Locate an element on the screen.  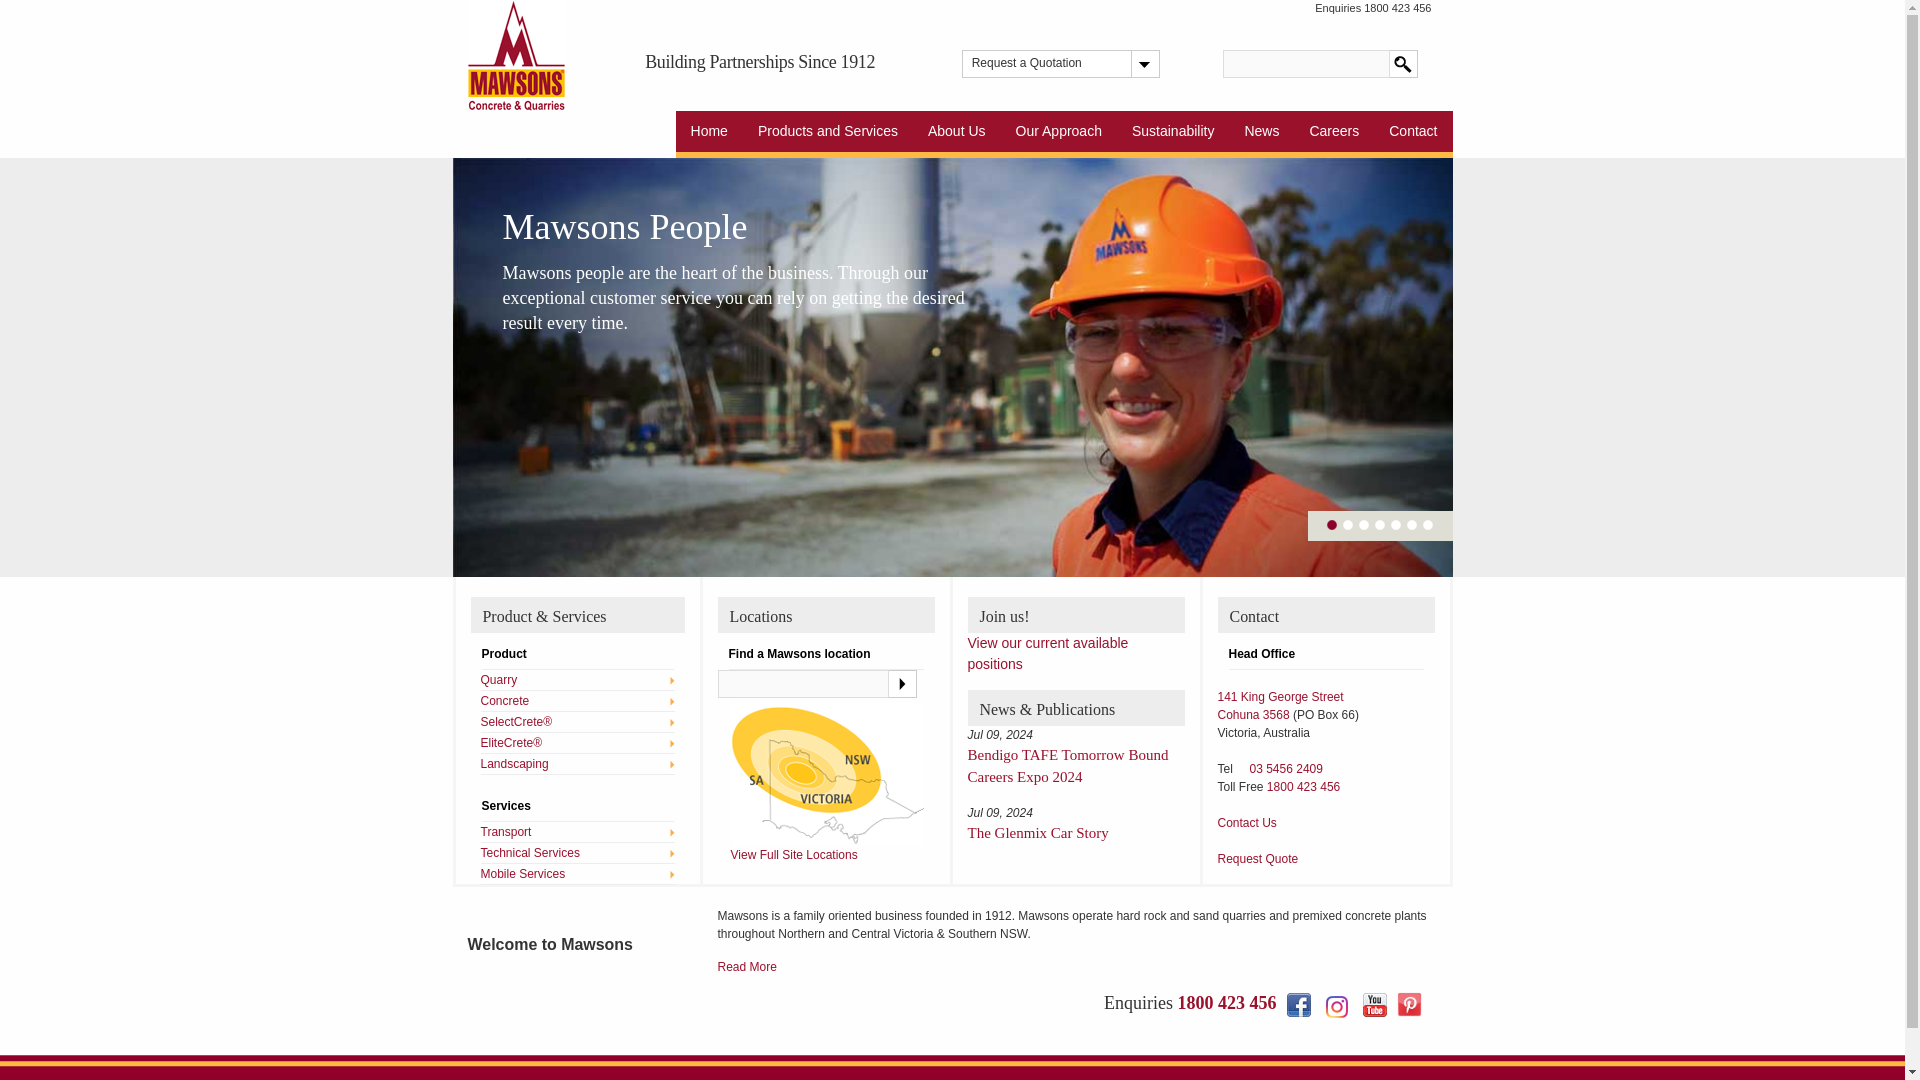
Home is located at coordinates (709, 134).